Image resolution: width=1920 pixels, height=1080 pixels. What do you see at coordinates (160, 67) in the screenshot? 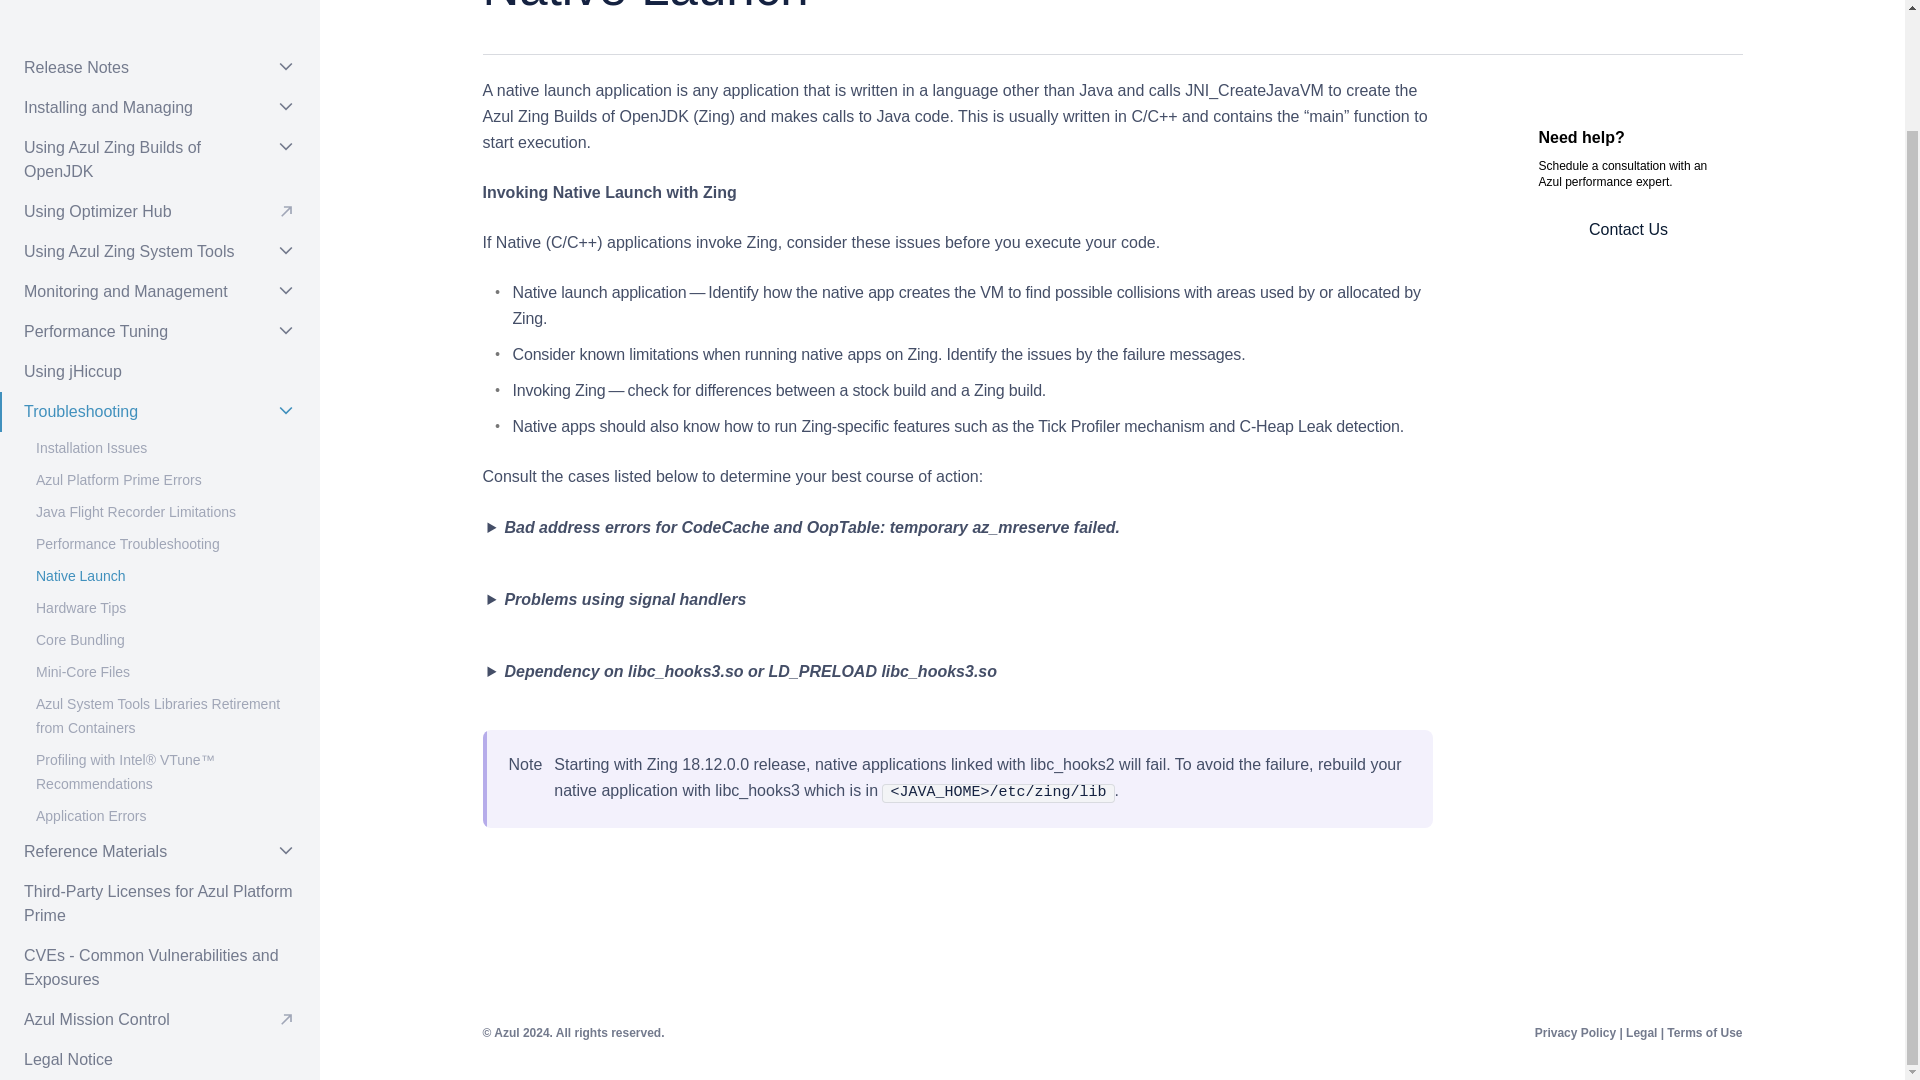
I see `Release Notes` at bounding box center [160, 67].